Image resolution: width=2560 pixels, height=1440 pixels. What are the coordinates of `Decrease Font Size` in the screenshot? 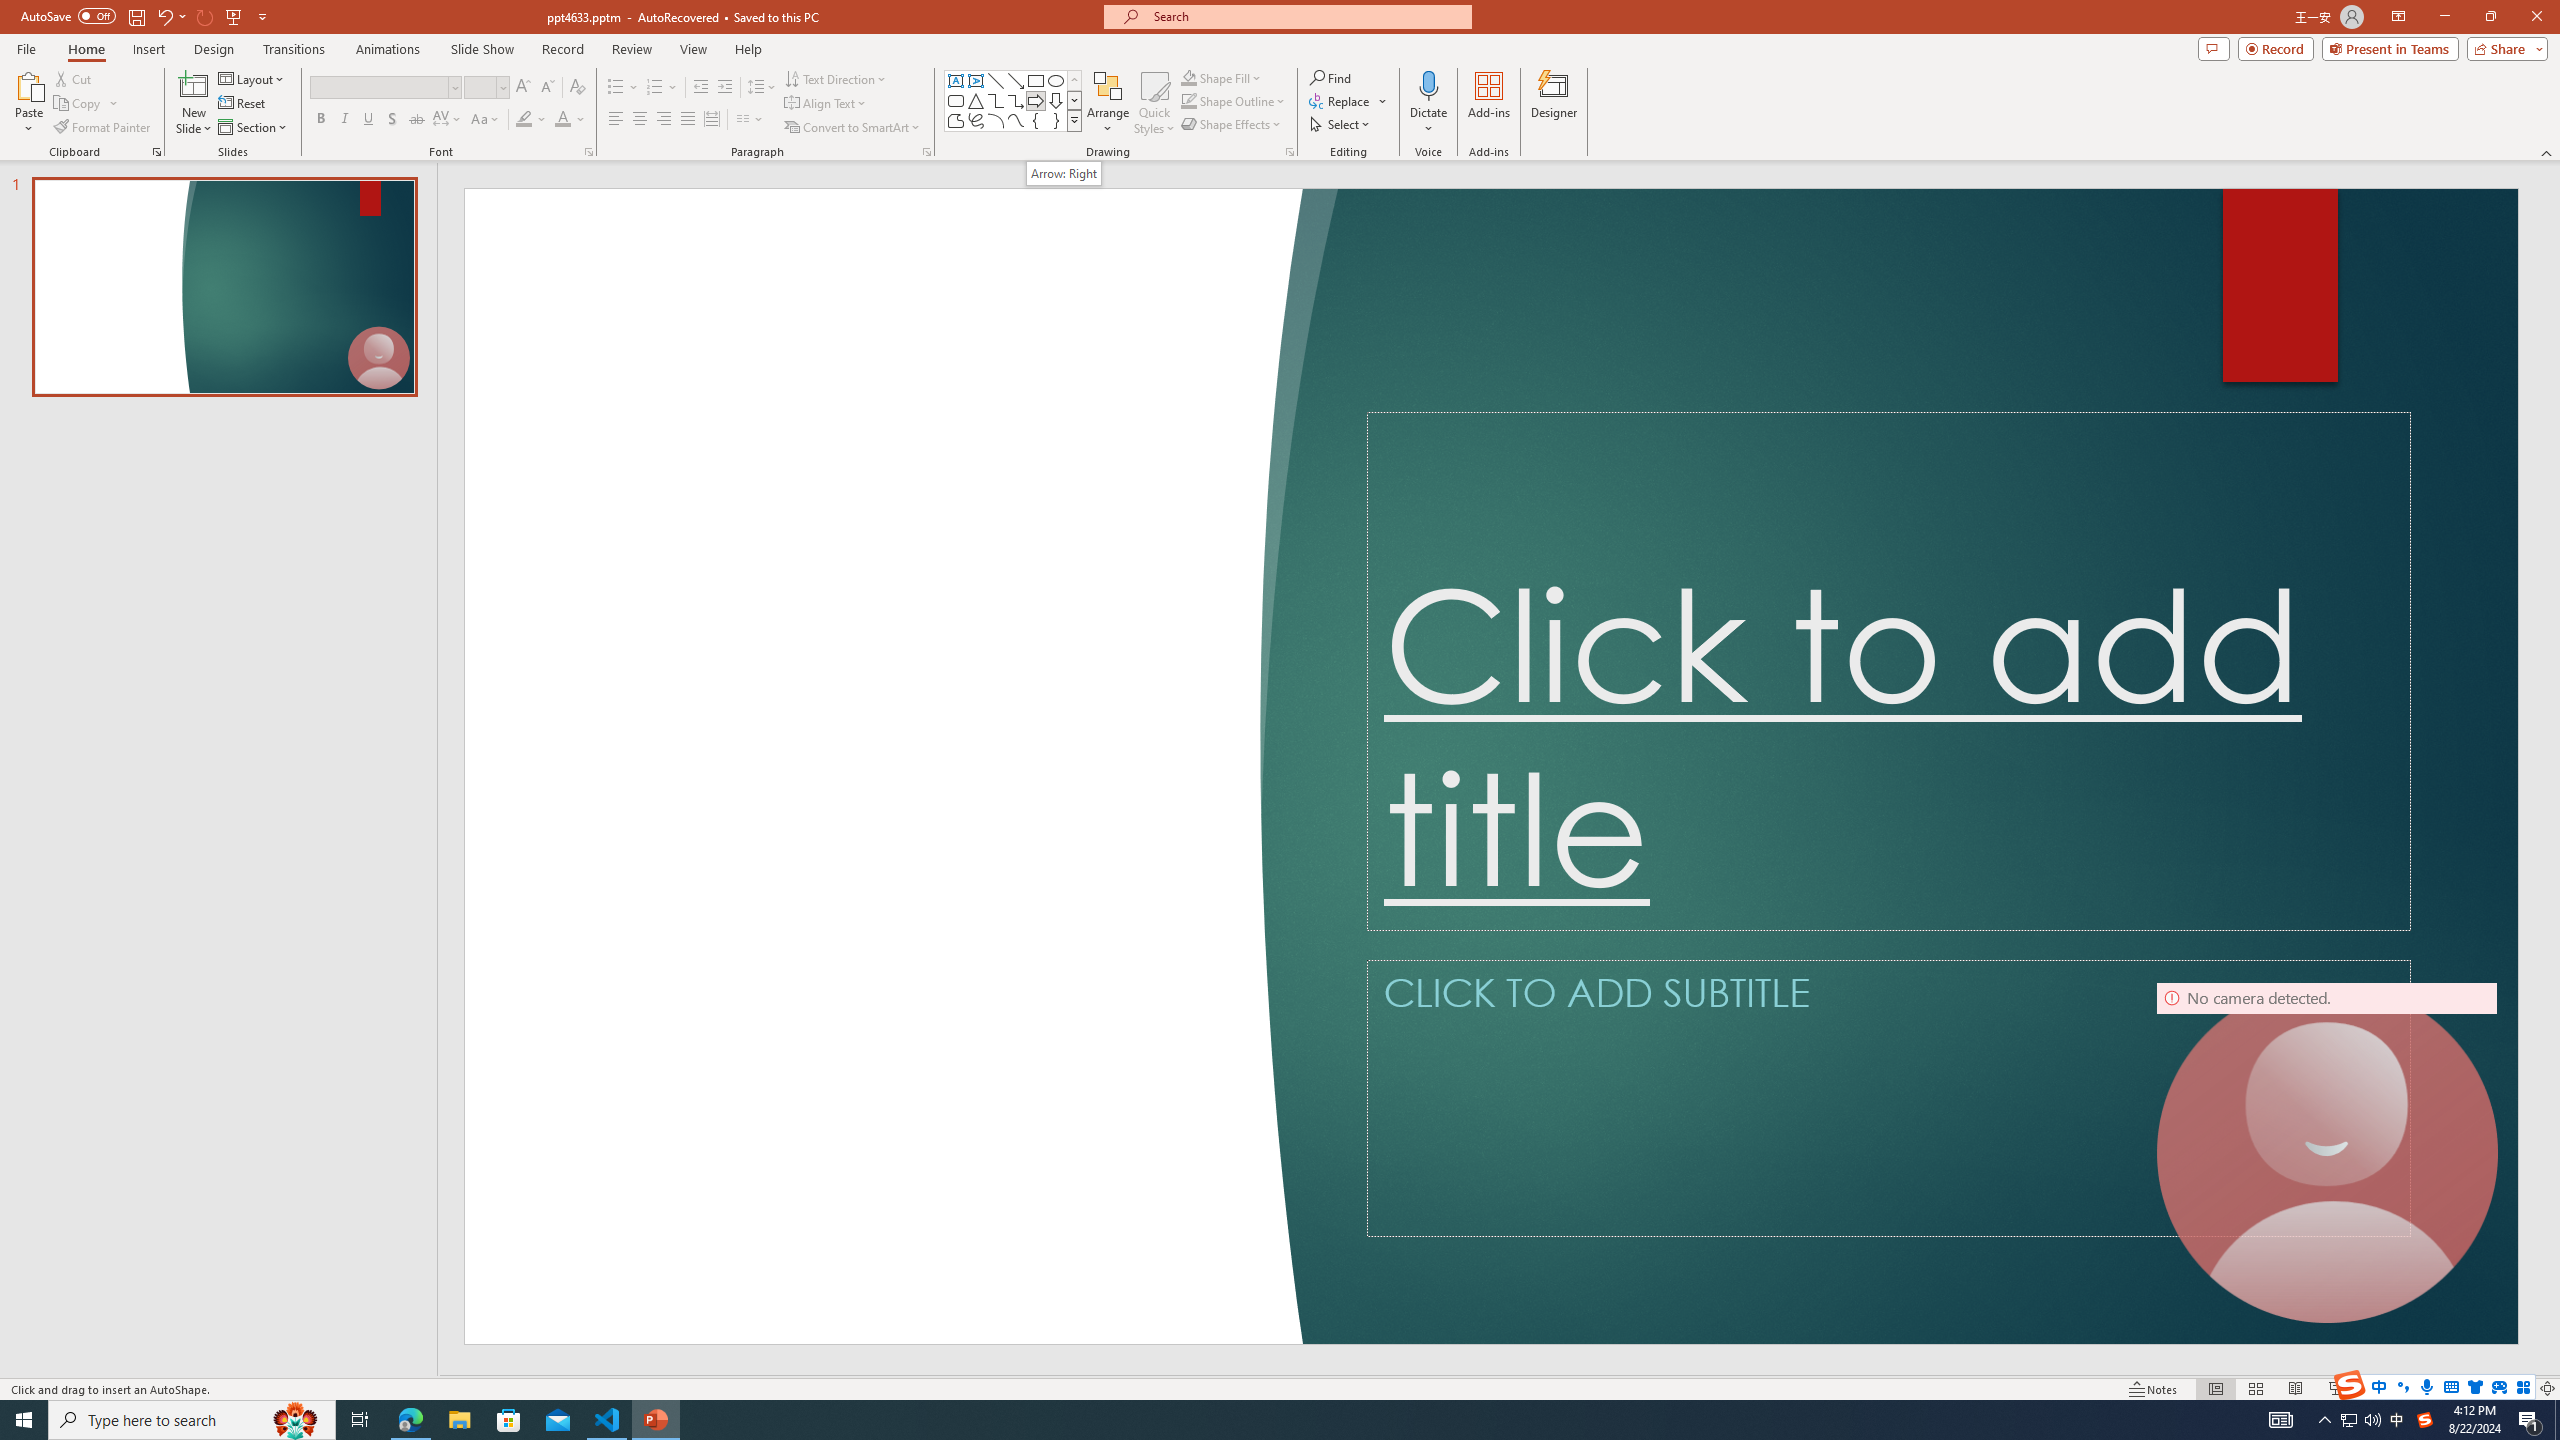 It's located at (546, 88).